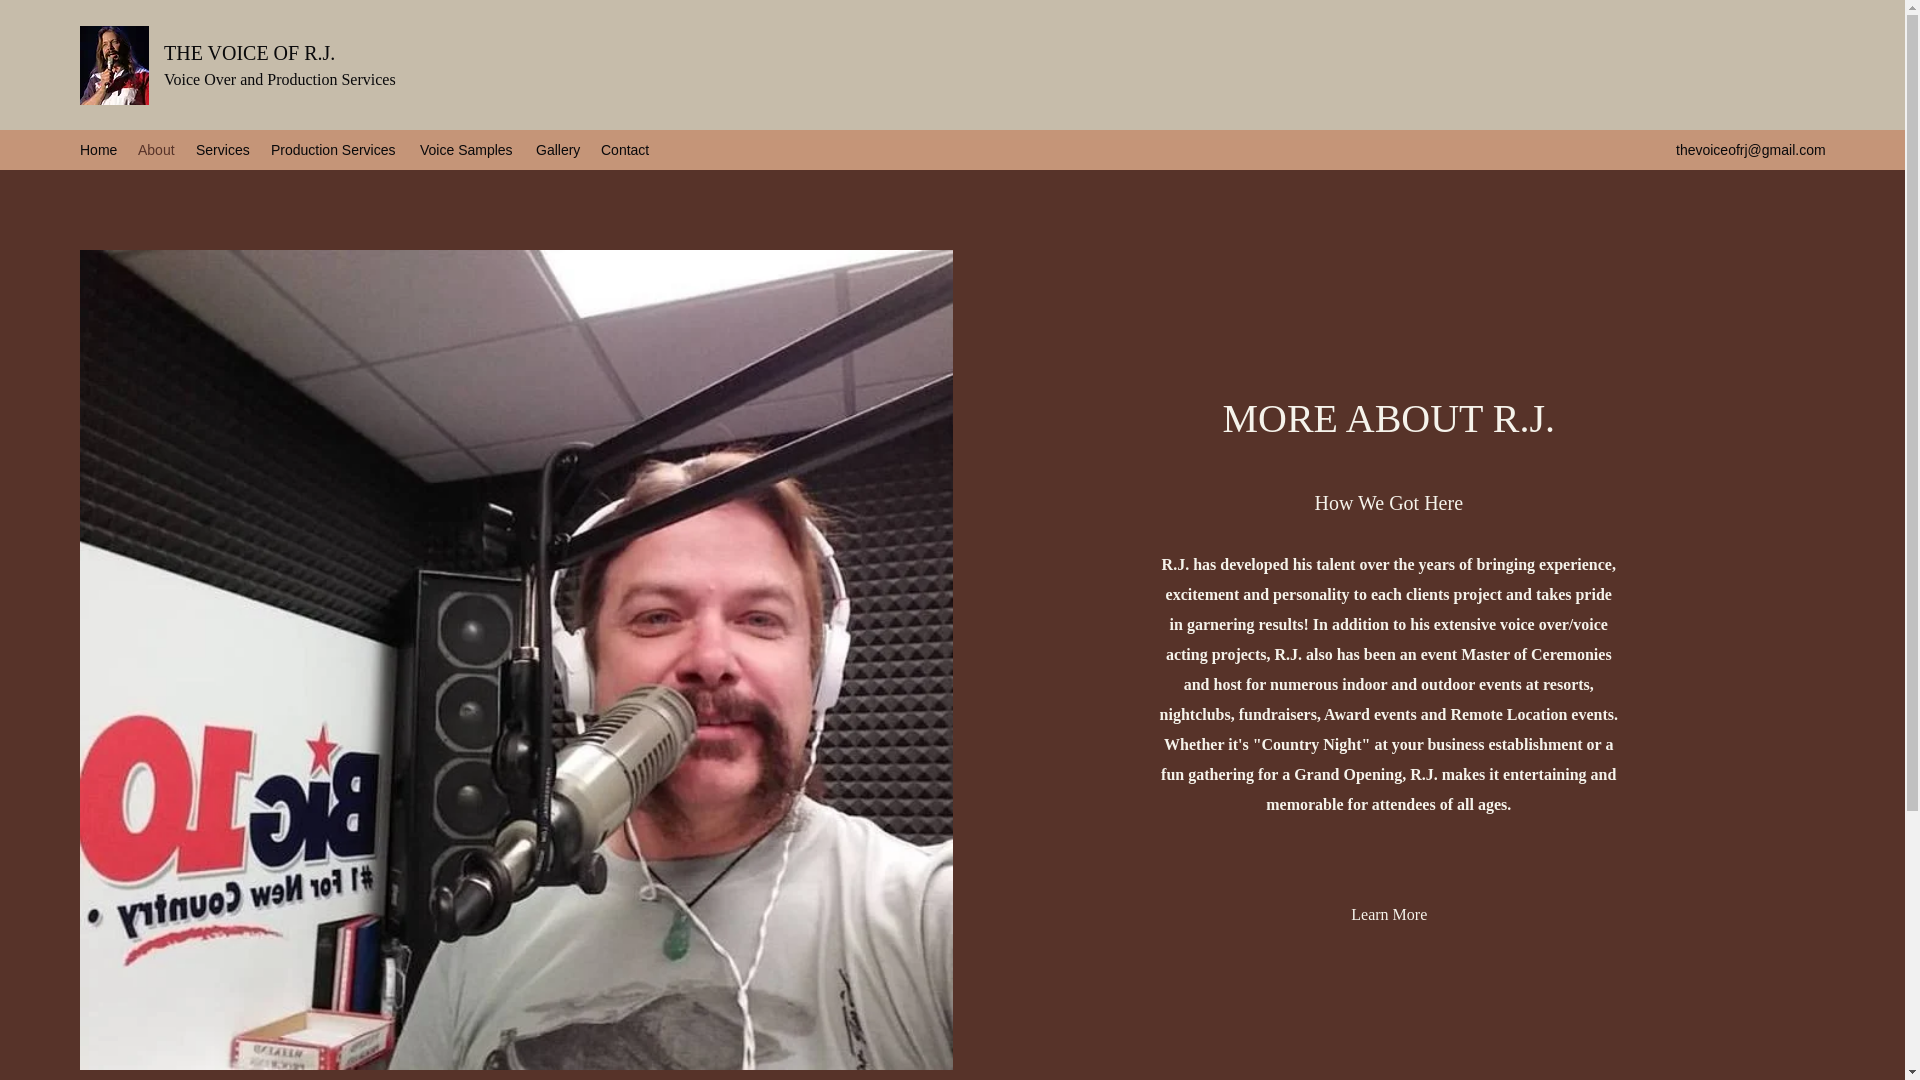  I want to click on Learn More, so click(1390, 914).